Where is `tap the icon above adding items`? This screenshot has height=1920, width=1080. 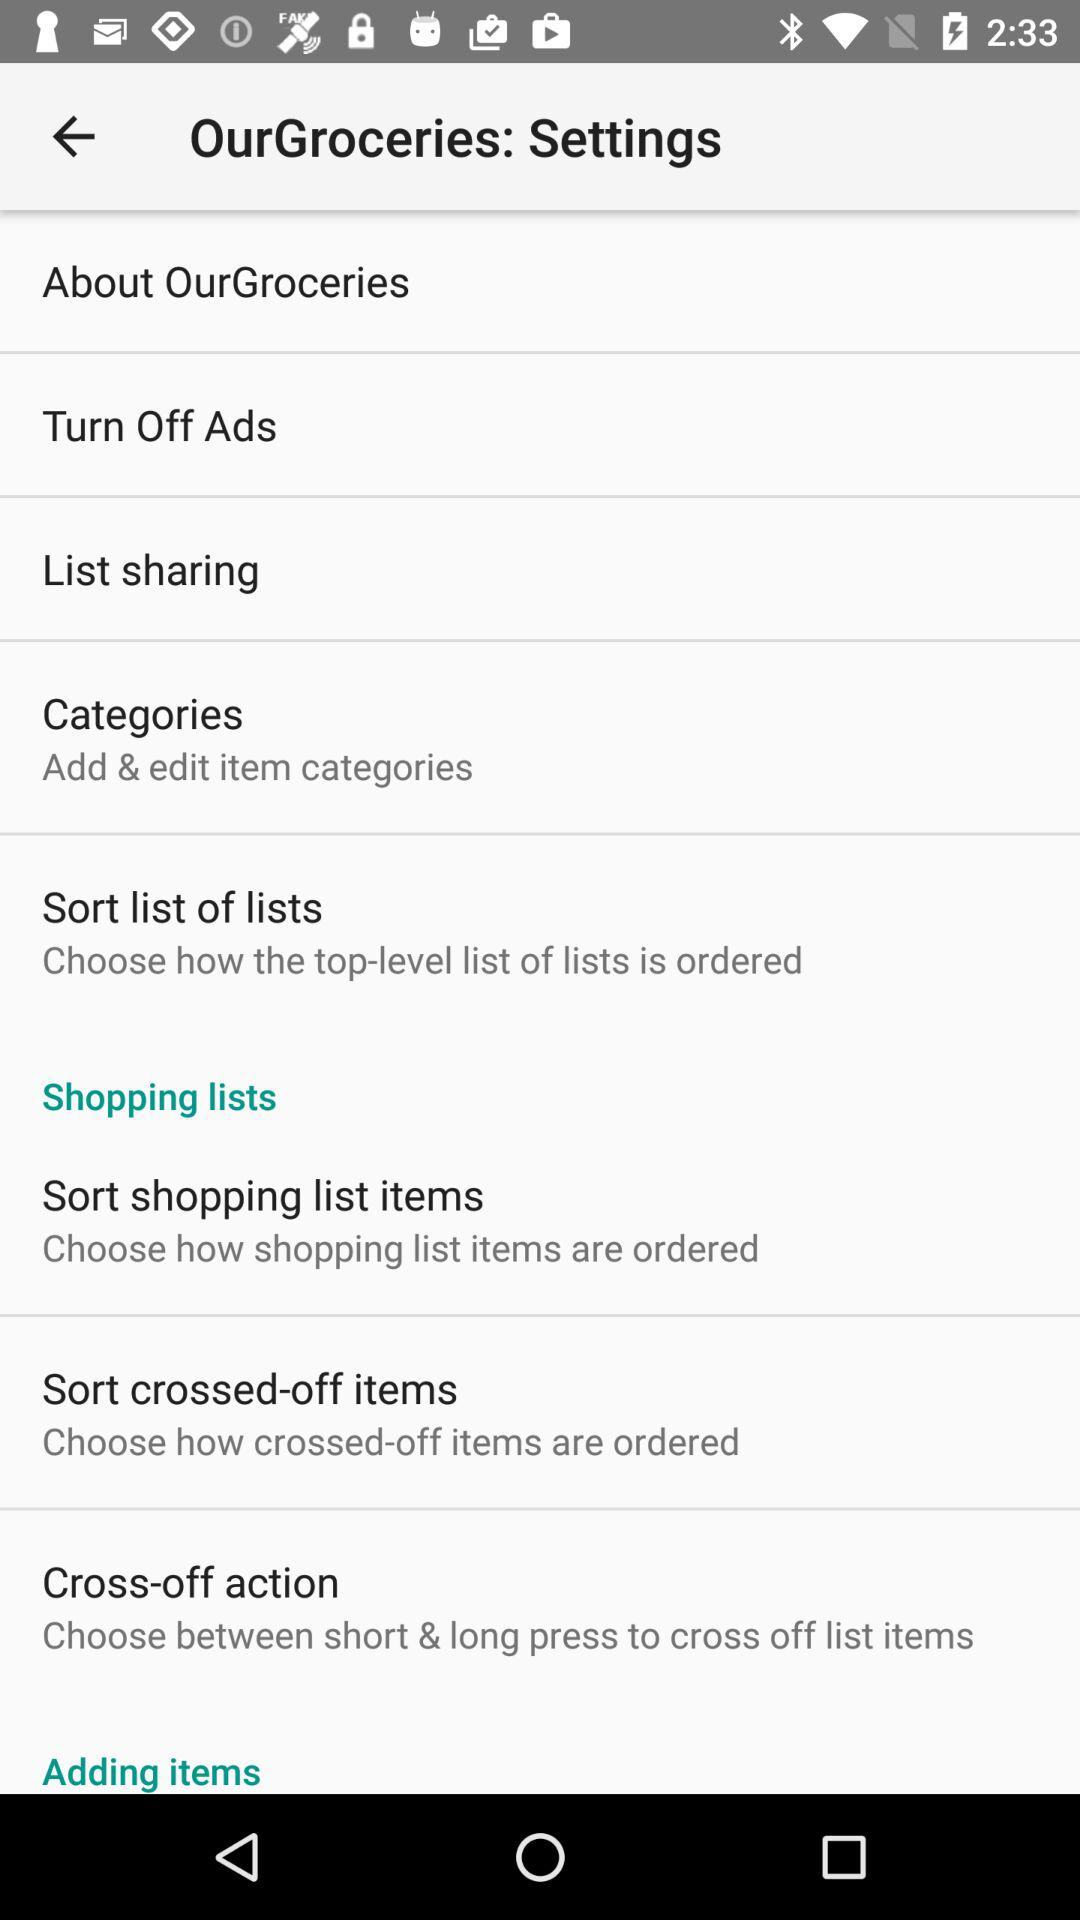 tap the icon above adding items is located at coordinates (508, 1634).